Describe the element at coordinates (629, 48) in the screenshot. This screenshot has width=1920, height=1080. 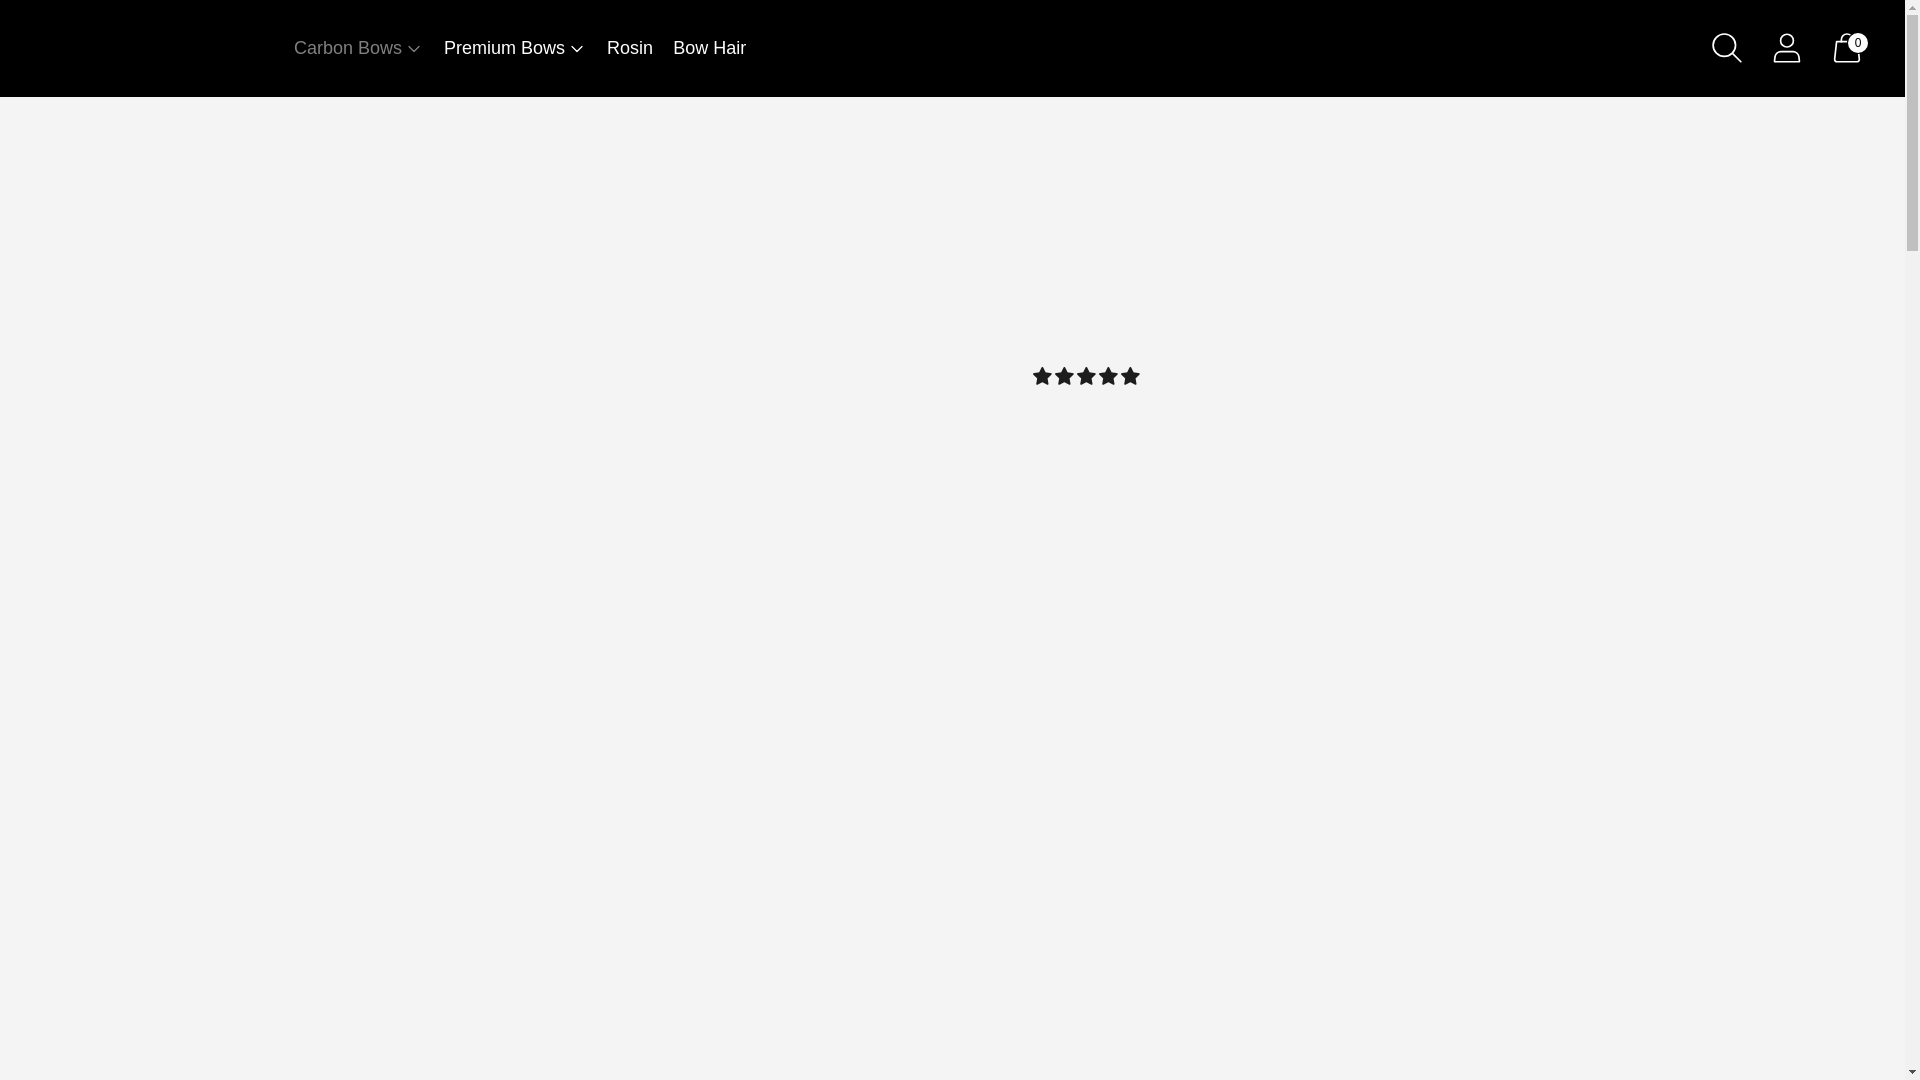
I see `Rosin` at that location.